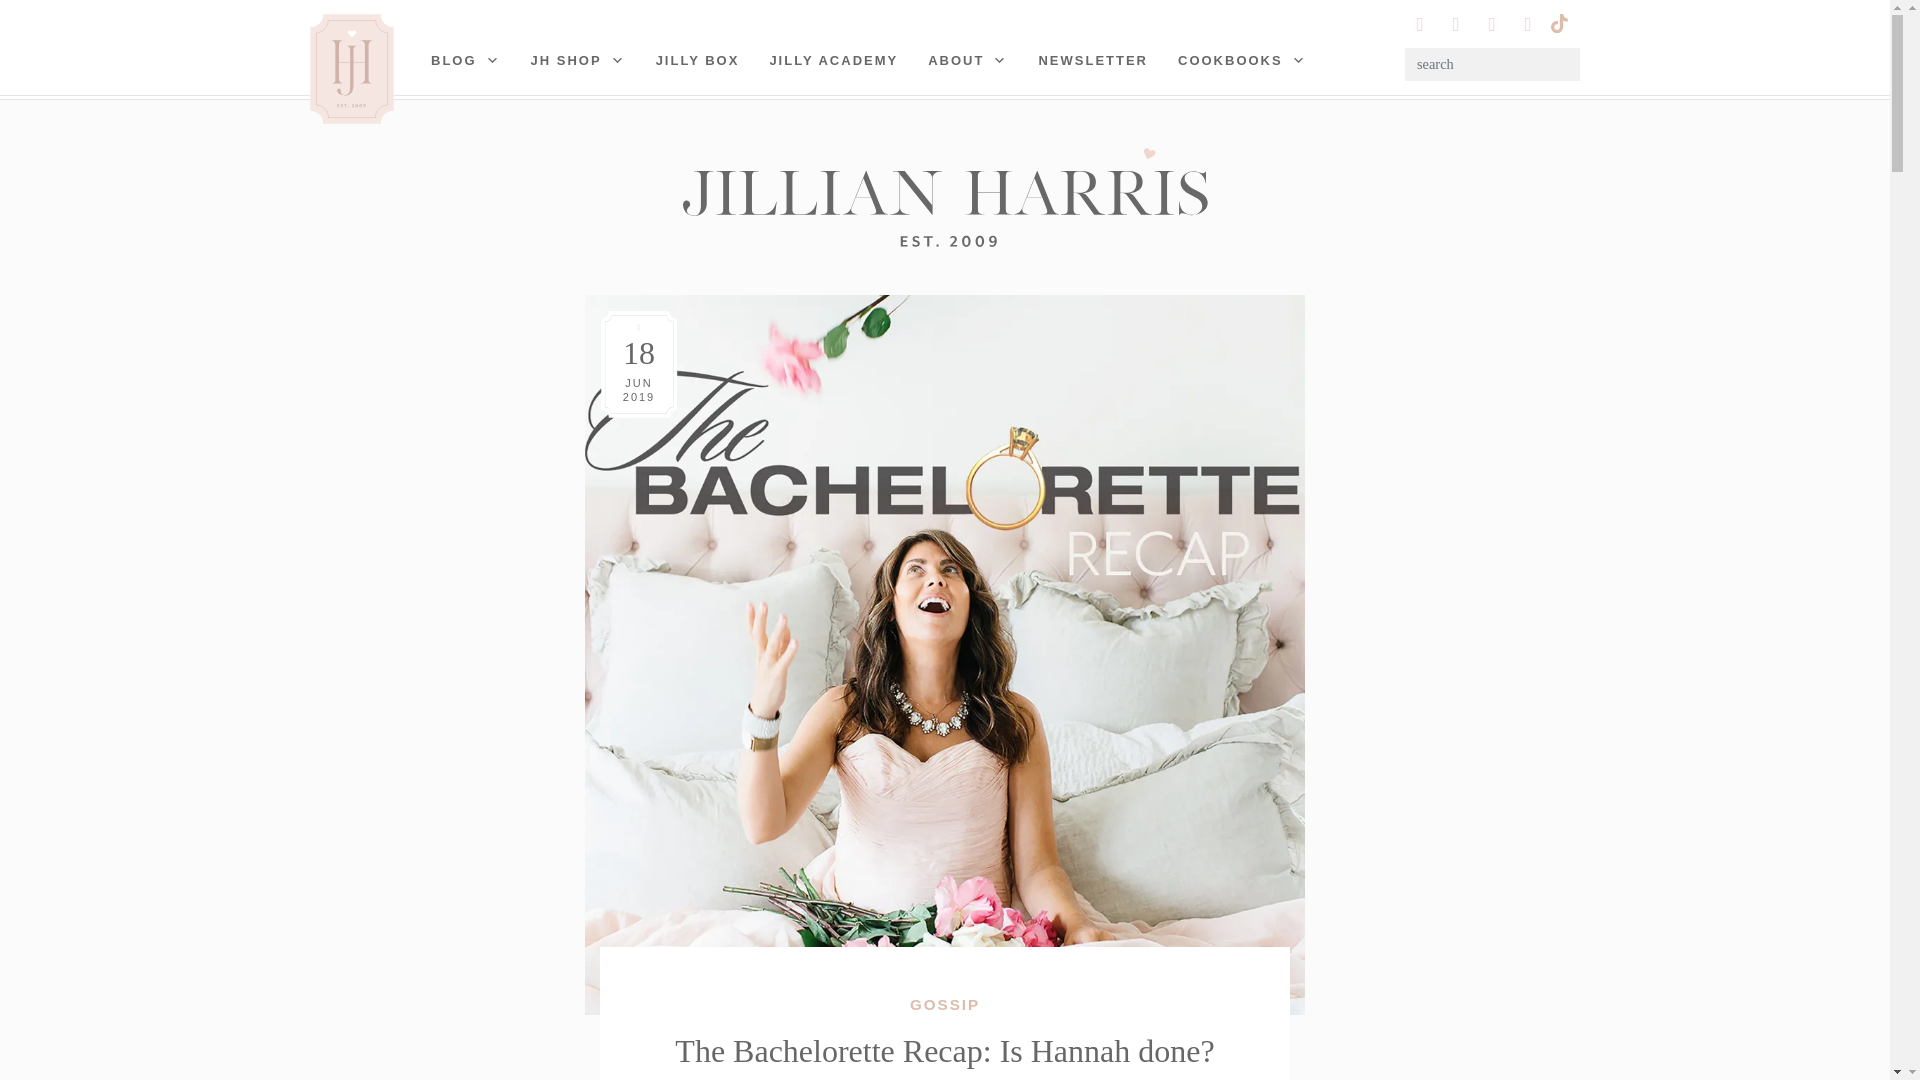 Image resolution: width=1920 pixels, height=1080 pixels. I want to click on Visit our youtube account, so click(1492, 24).